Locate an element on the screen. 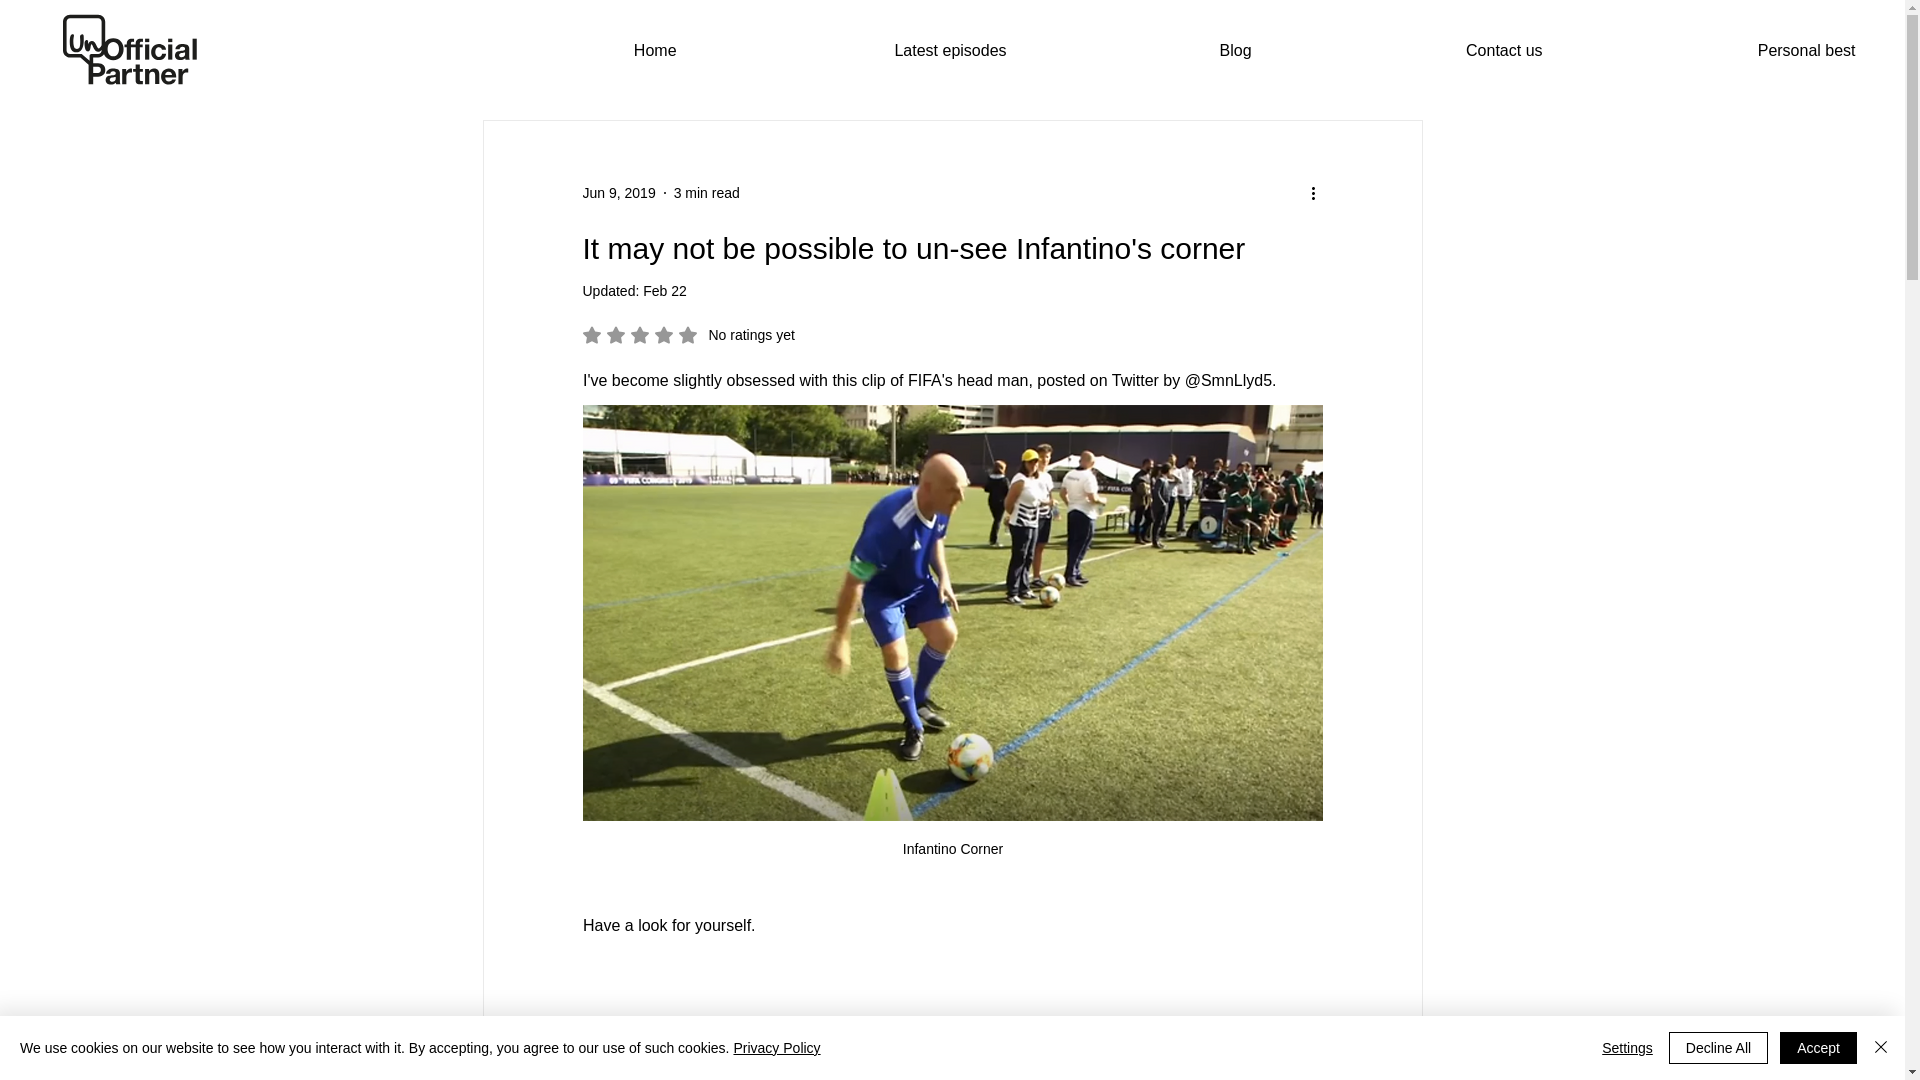 The width and height of the screenshot is (1920, 1080). Personal best is located at coordinates (1714, 50).